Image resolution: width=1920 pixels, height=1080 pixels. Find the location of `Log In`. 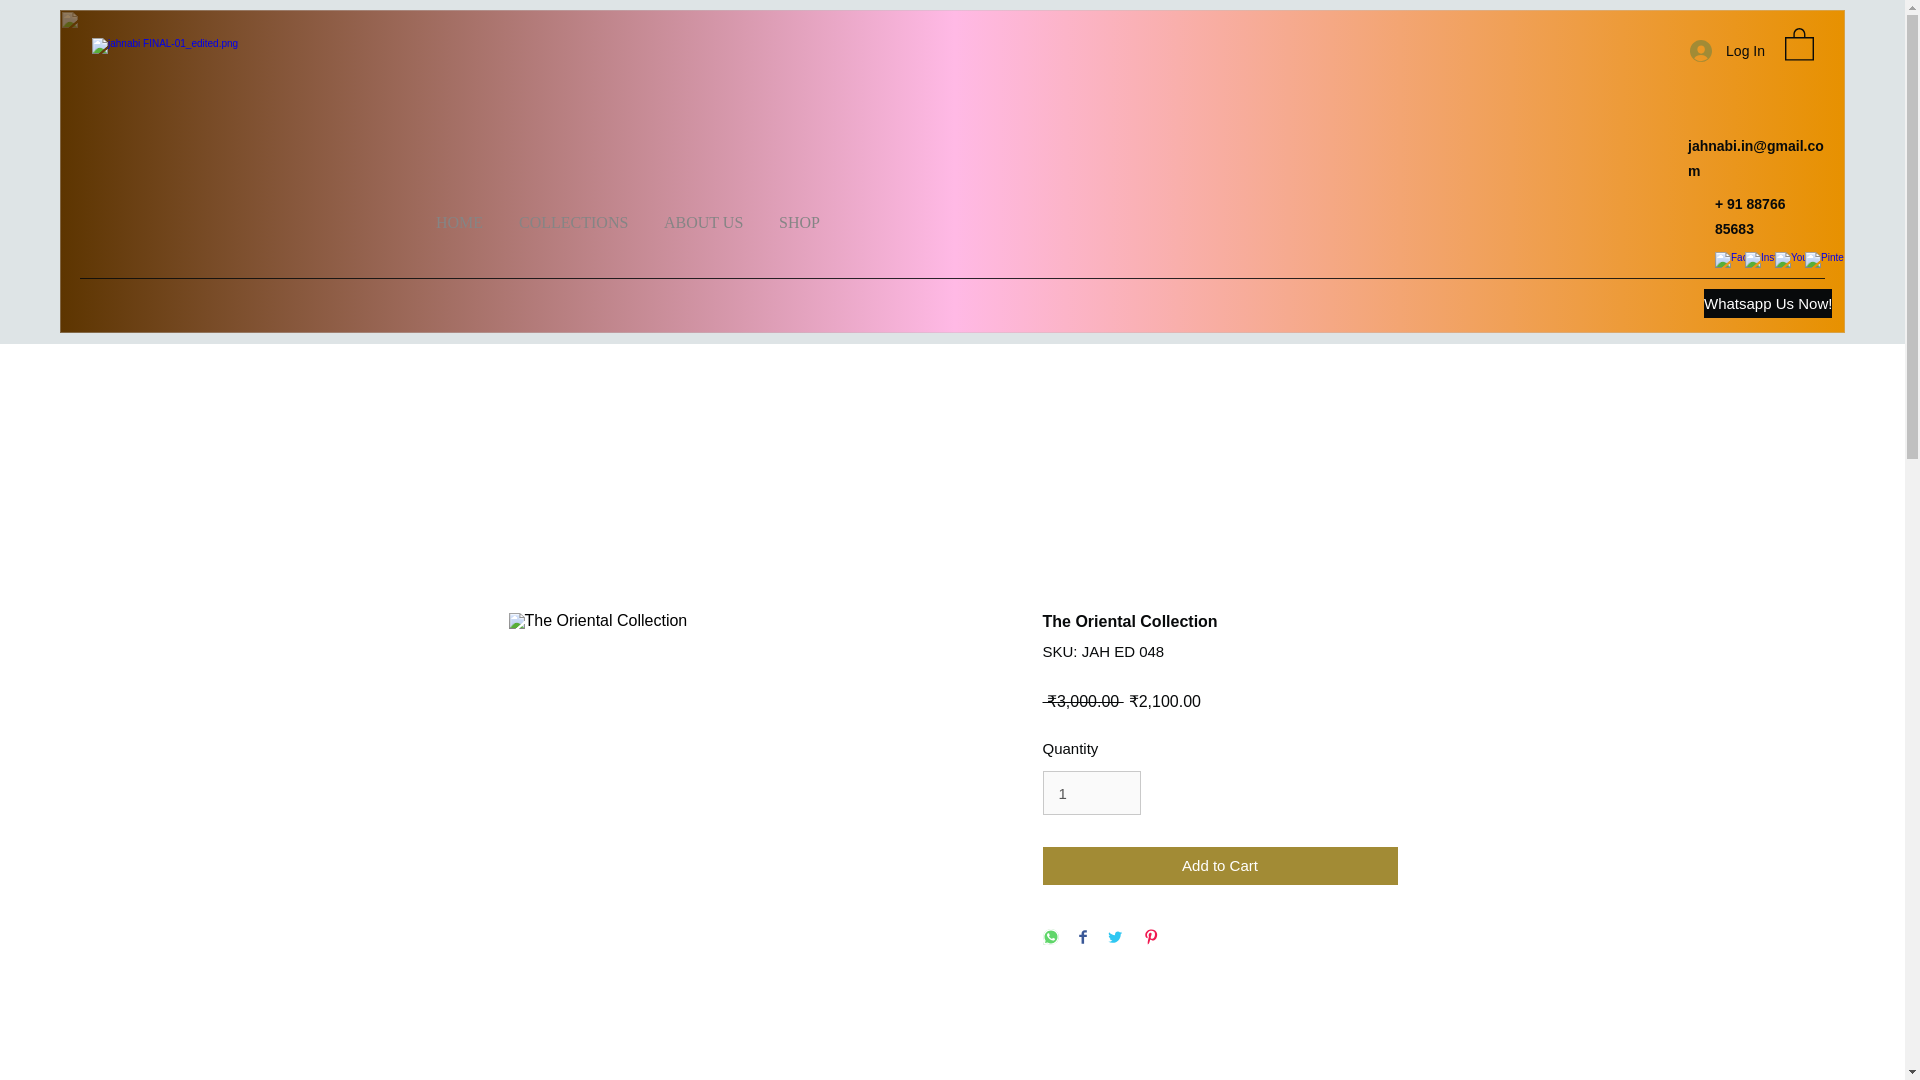

Log In is located at coordinates (1728, 52).